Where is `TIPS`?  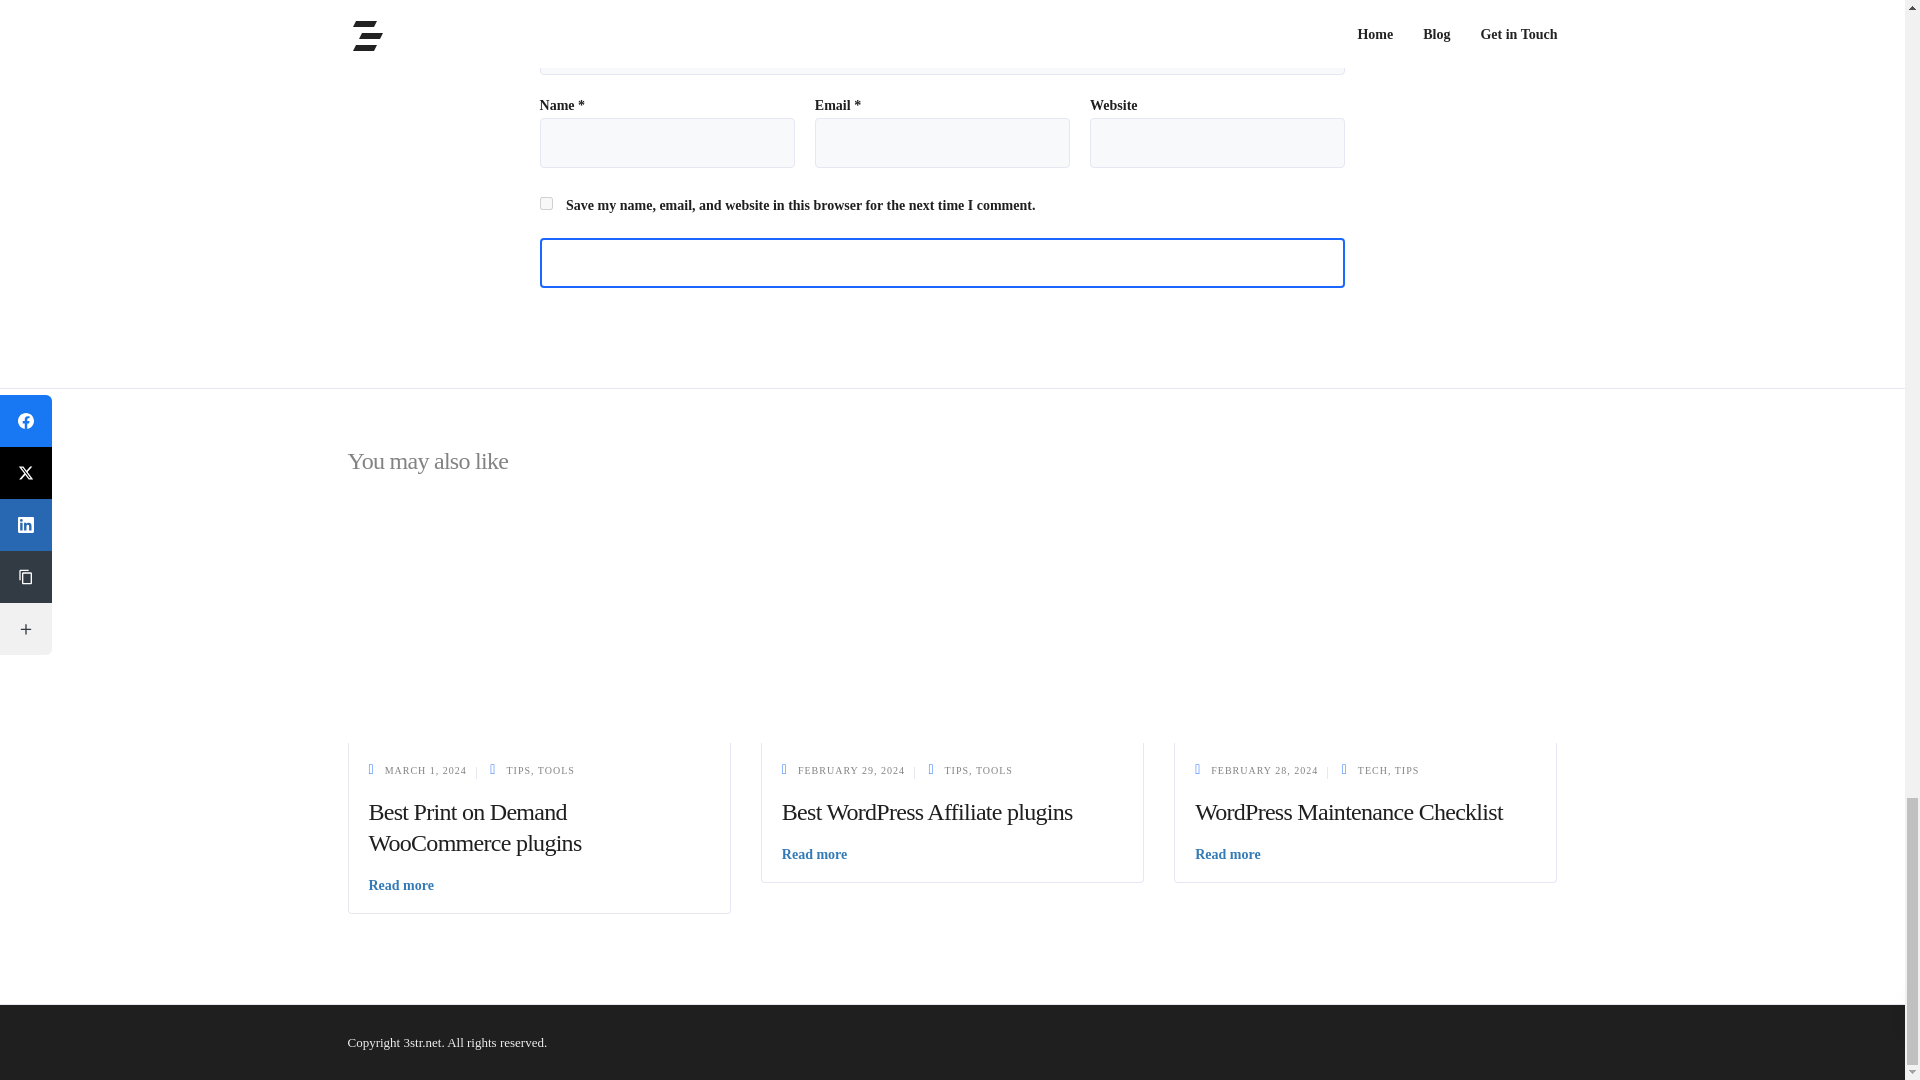
TIPS is located at coordinates (518, 770).